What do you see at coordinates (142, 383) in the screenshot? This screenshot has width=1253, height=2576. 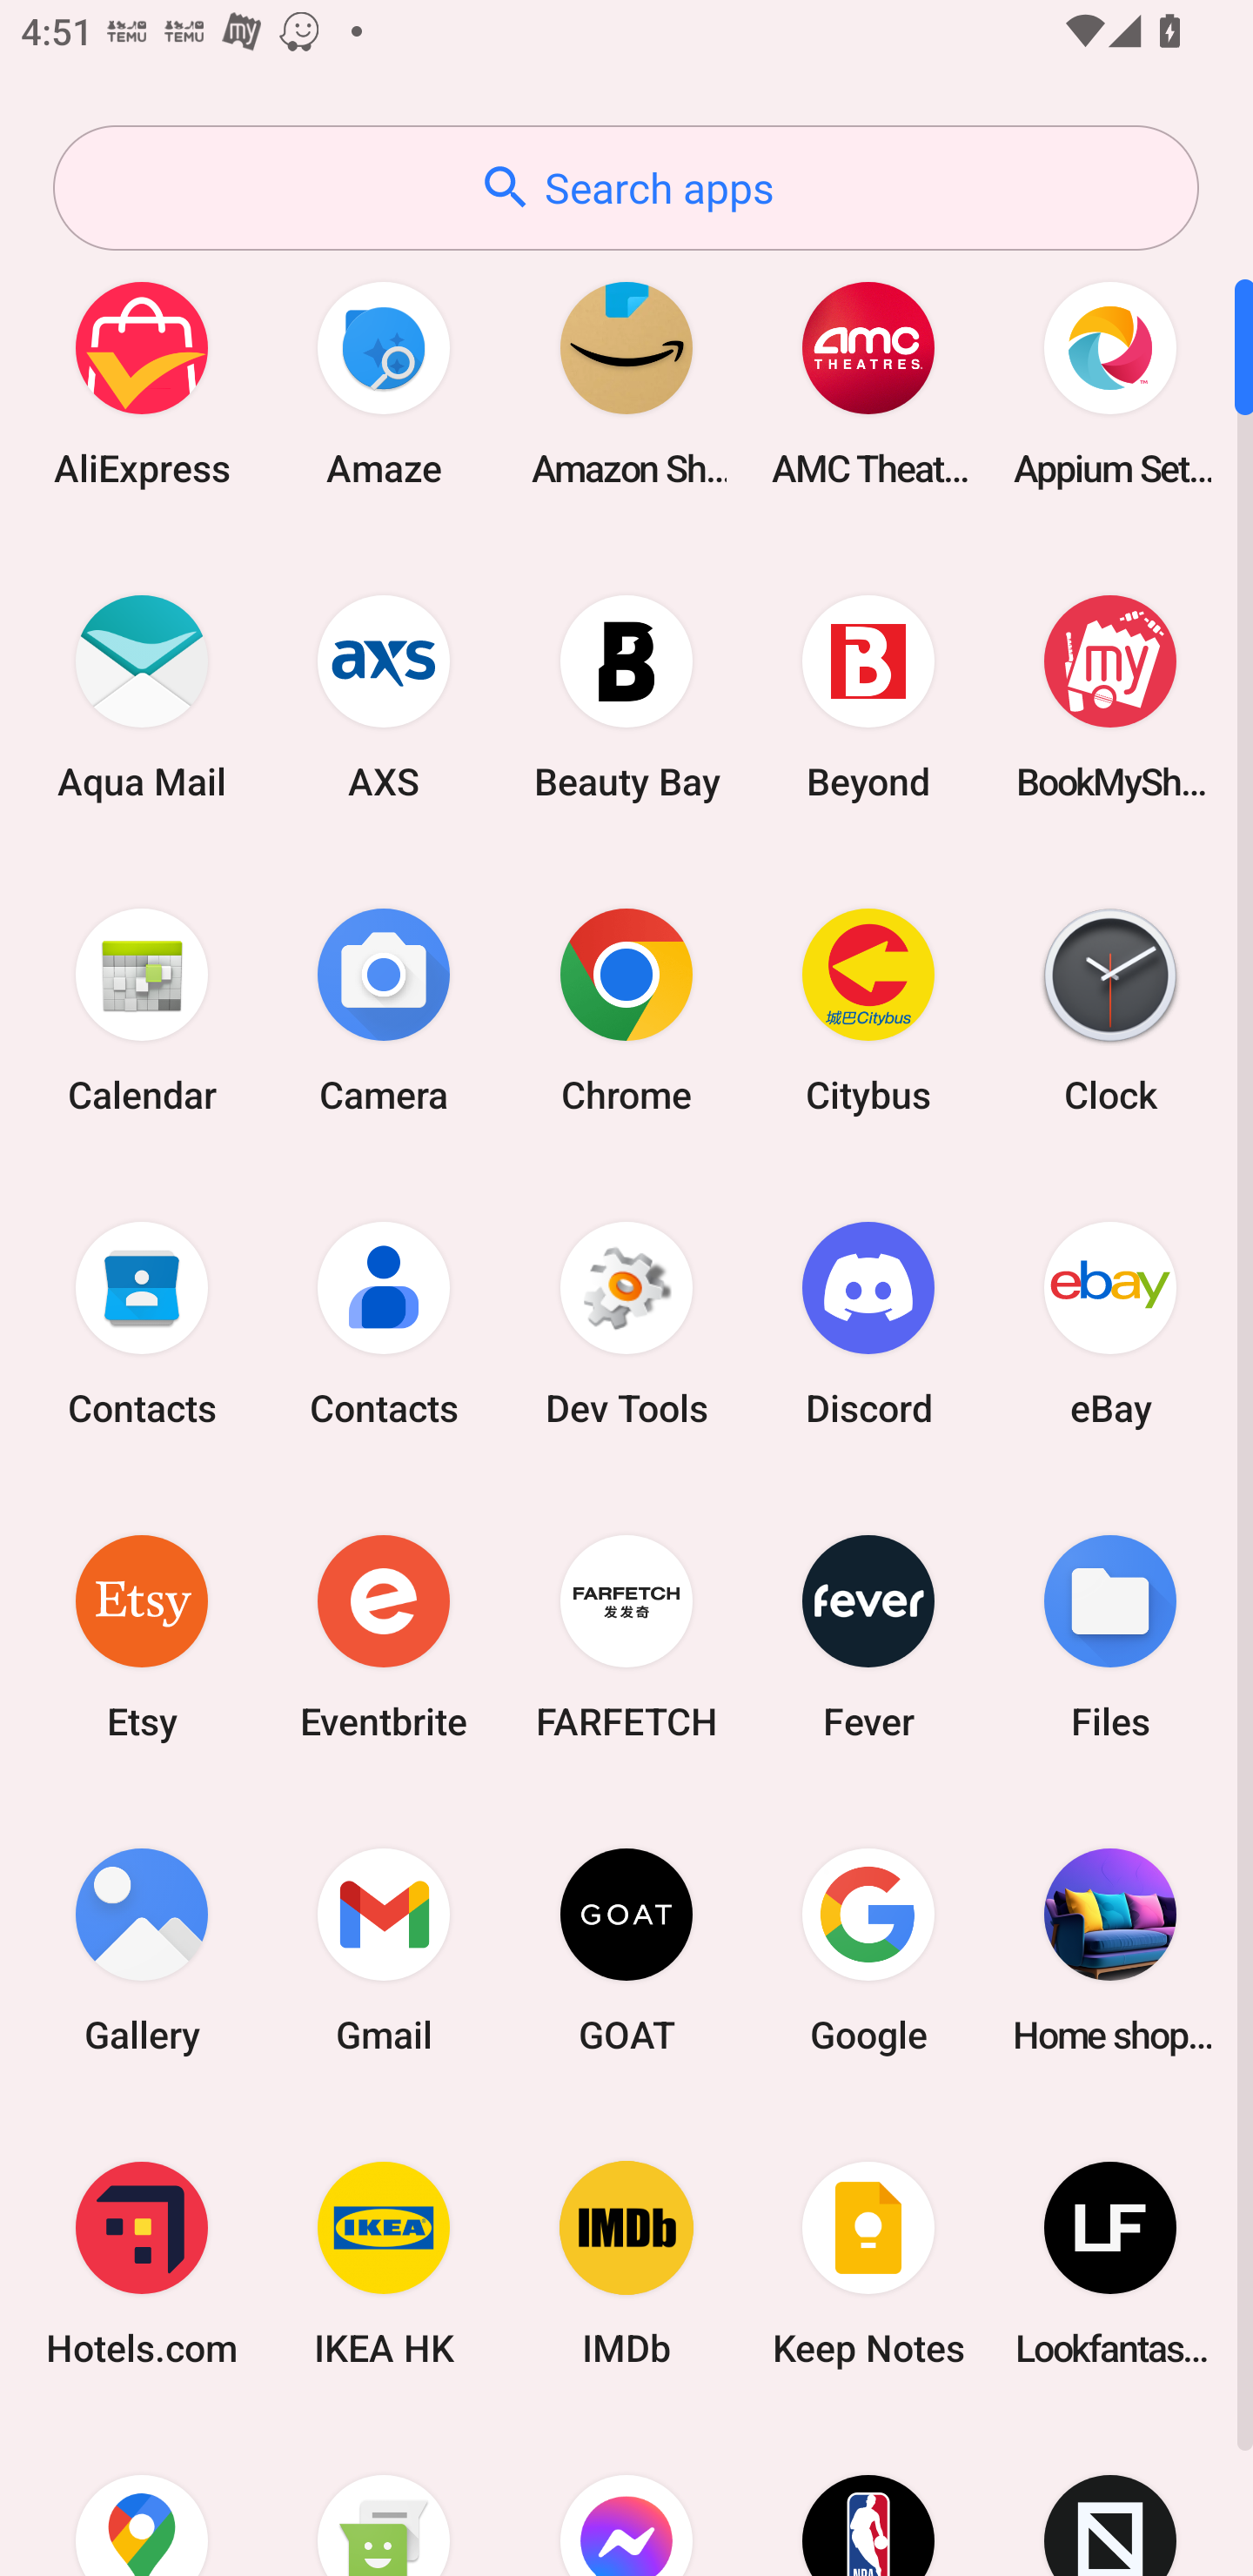 I see `AliExpress` at bounding box center [142, 383].